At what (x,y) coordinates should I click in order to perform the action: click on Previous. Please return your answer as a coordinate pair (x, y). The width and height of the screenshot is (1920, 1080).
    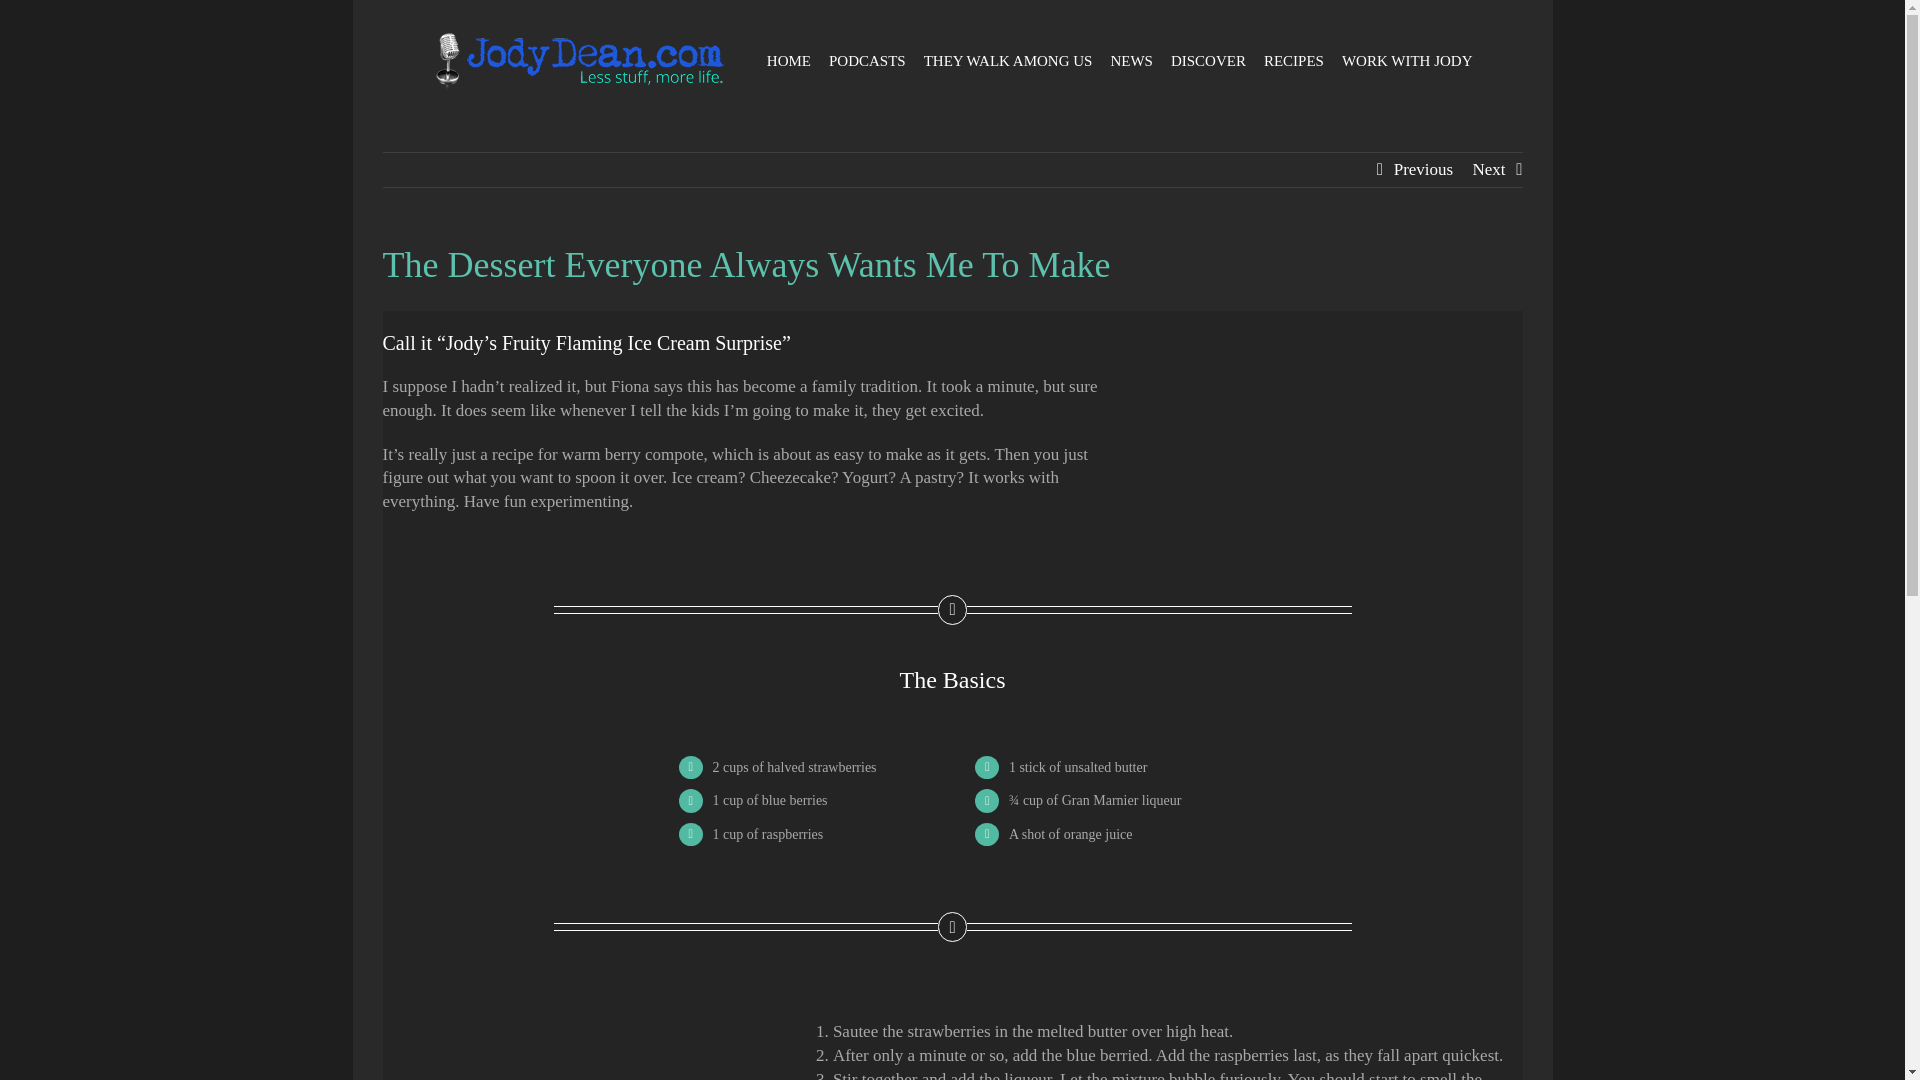
    Looking at the image, I should click on (1423, 170).